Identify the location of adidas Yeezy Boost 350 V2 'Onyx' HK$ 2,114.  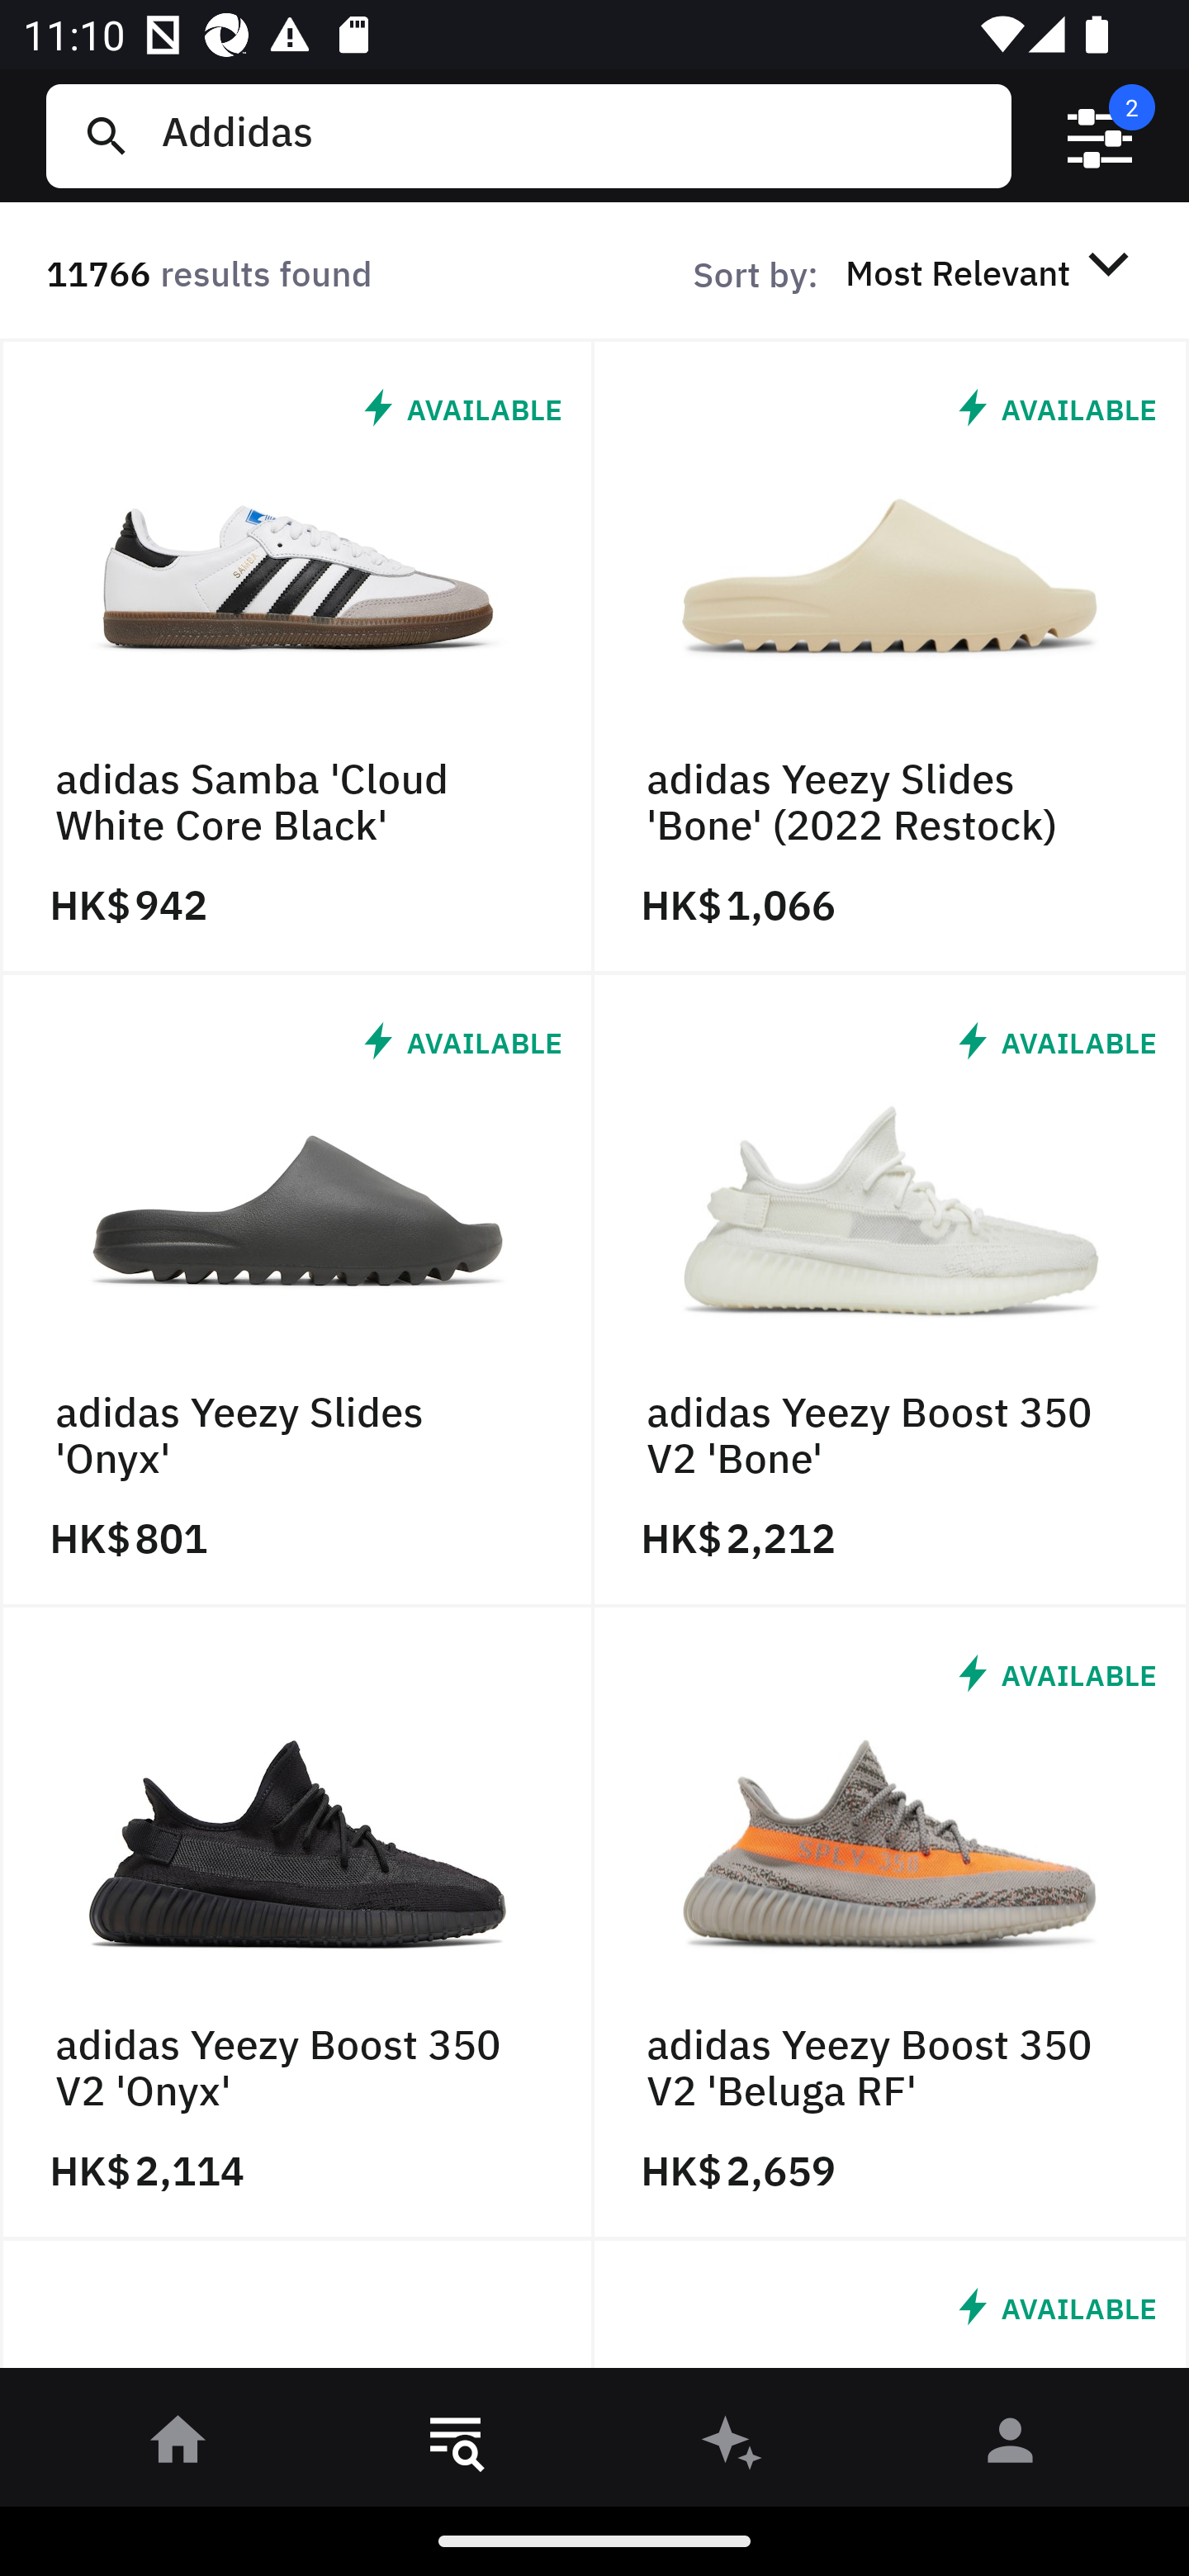
(297, 1924).